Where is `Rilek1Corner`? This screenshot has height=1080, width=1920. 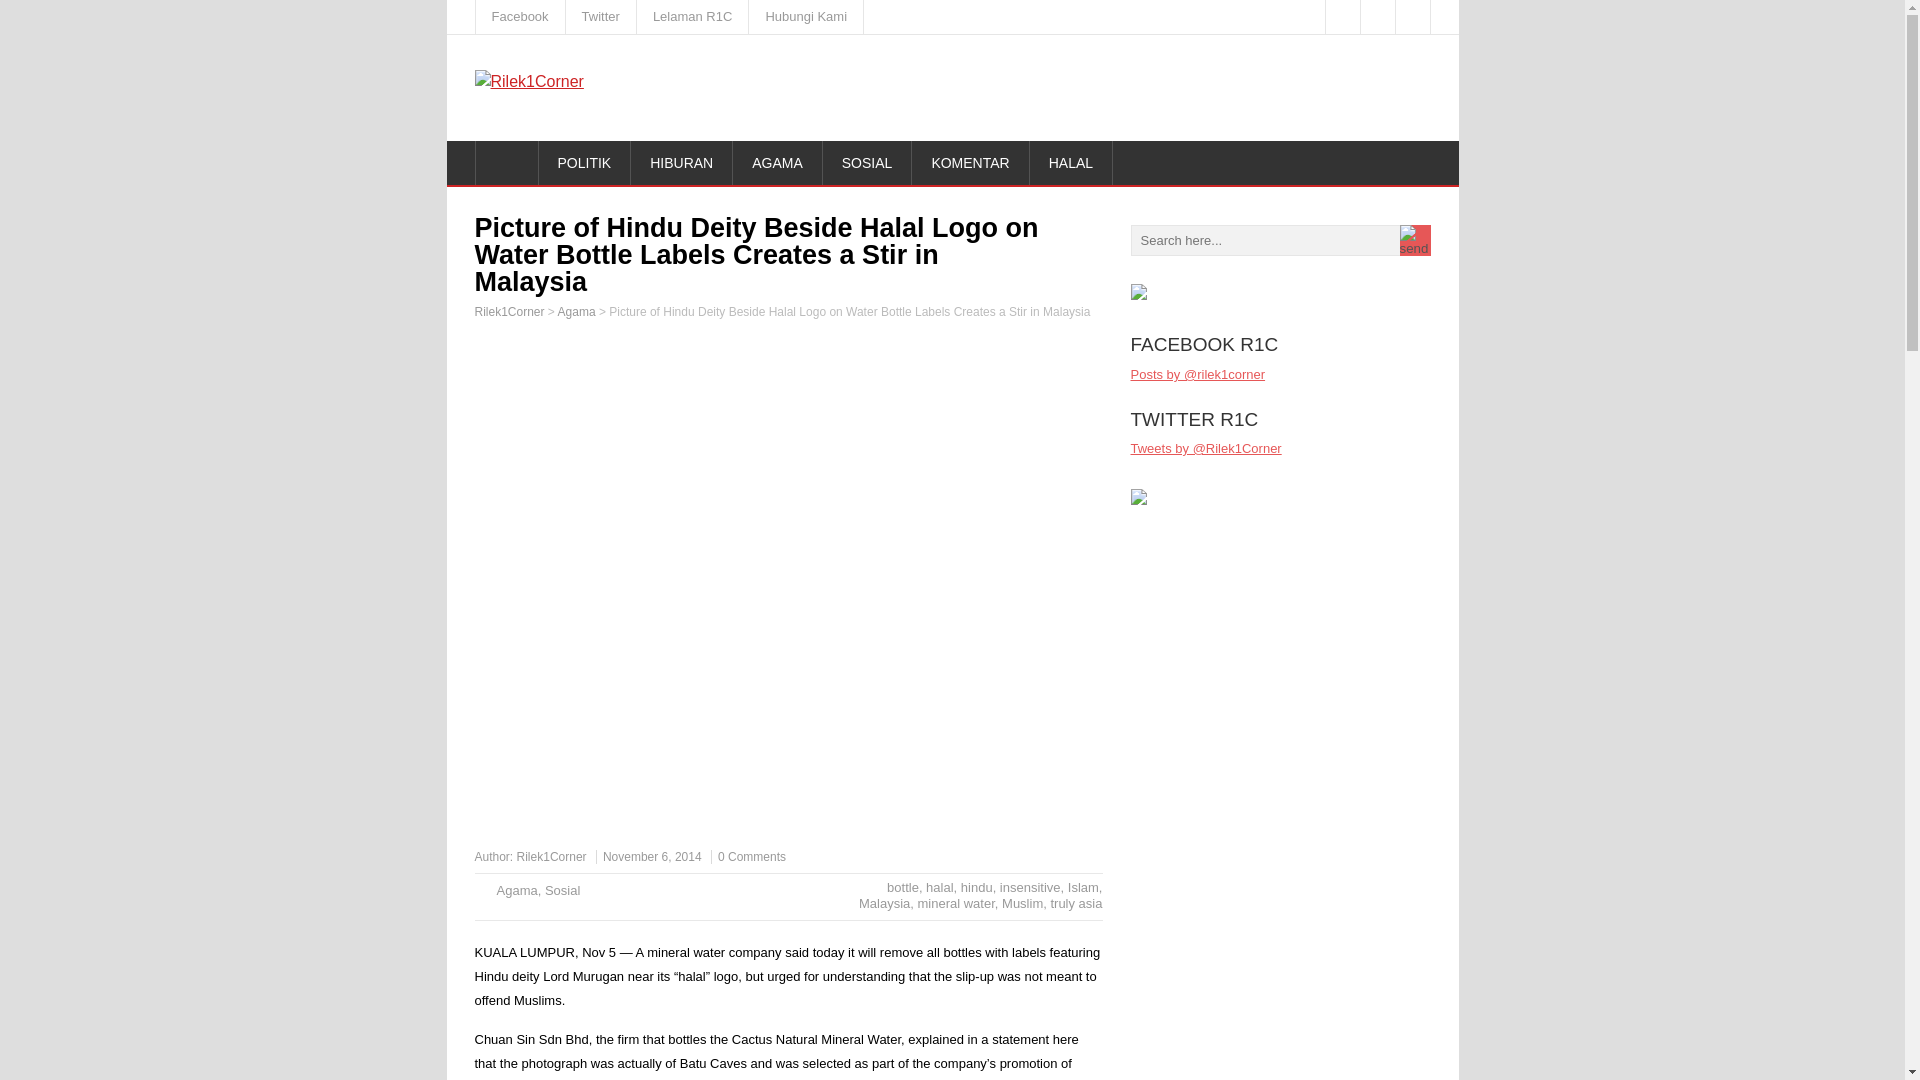
Rilek1Corner is located at coordinates (508, 311).